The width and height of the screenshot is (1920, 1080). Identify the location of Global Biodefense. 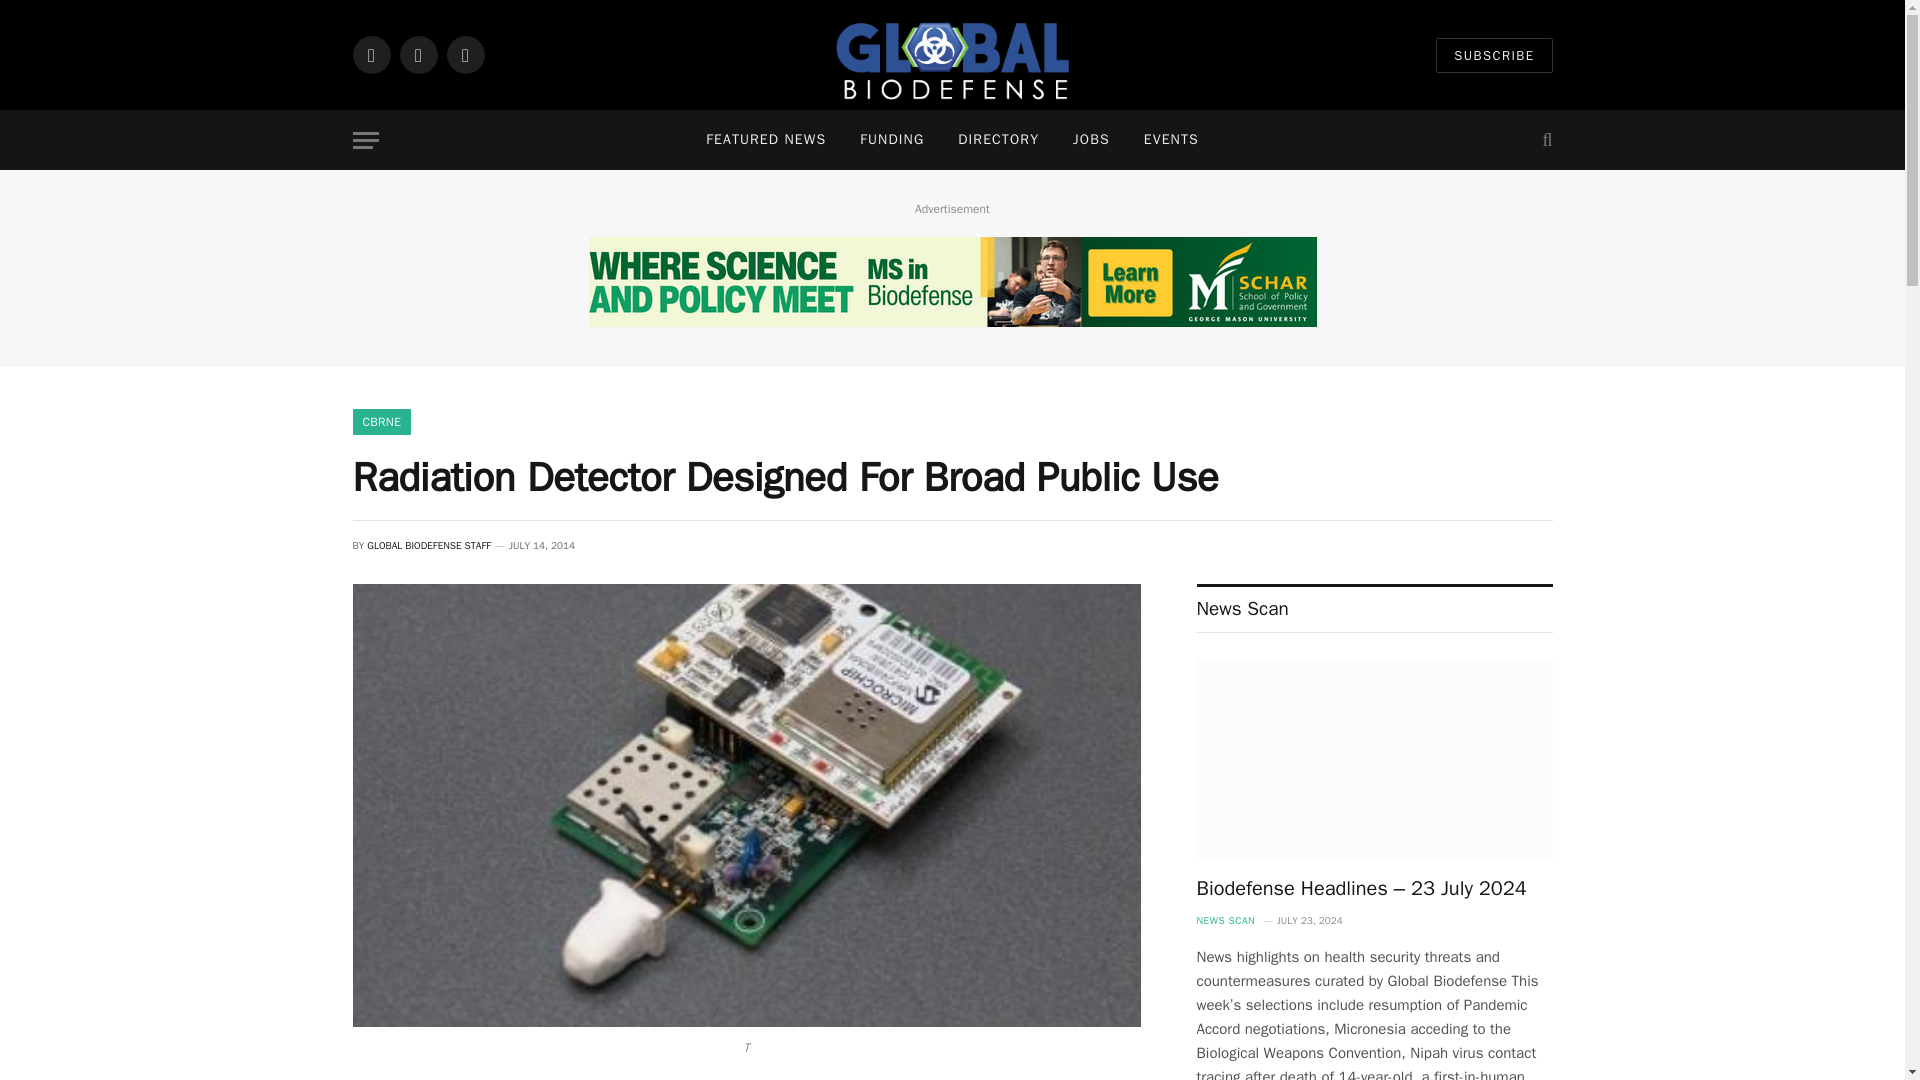
(952, 55).